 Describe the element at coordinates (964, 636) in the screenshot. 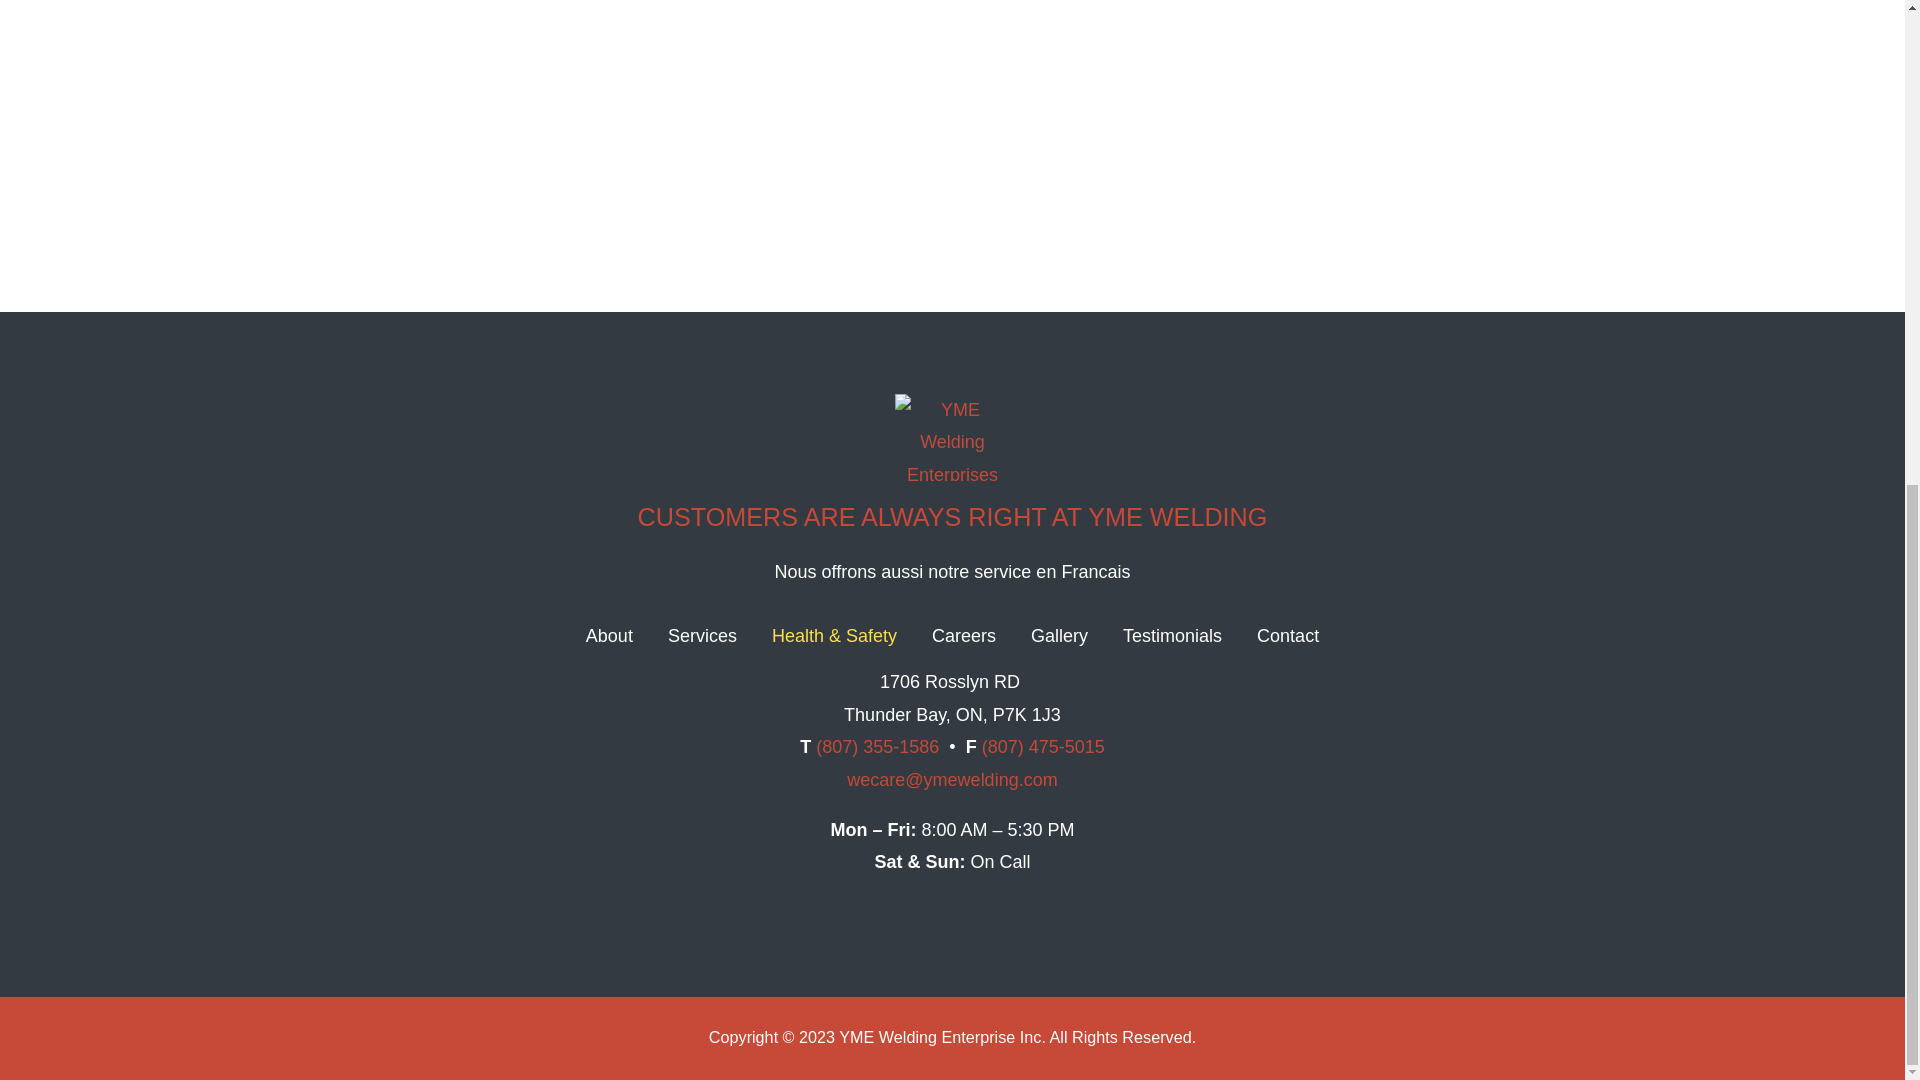

I see `Careers` at that location.